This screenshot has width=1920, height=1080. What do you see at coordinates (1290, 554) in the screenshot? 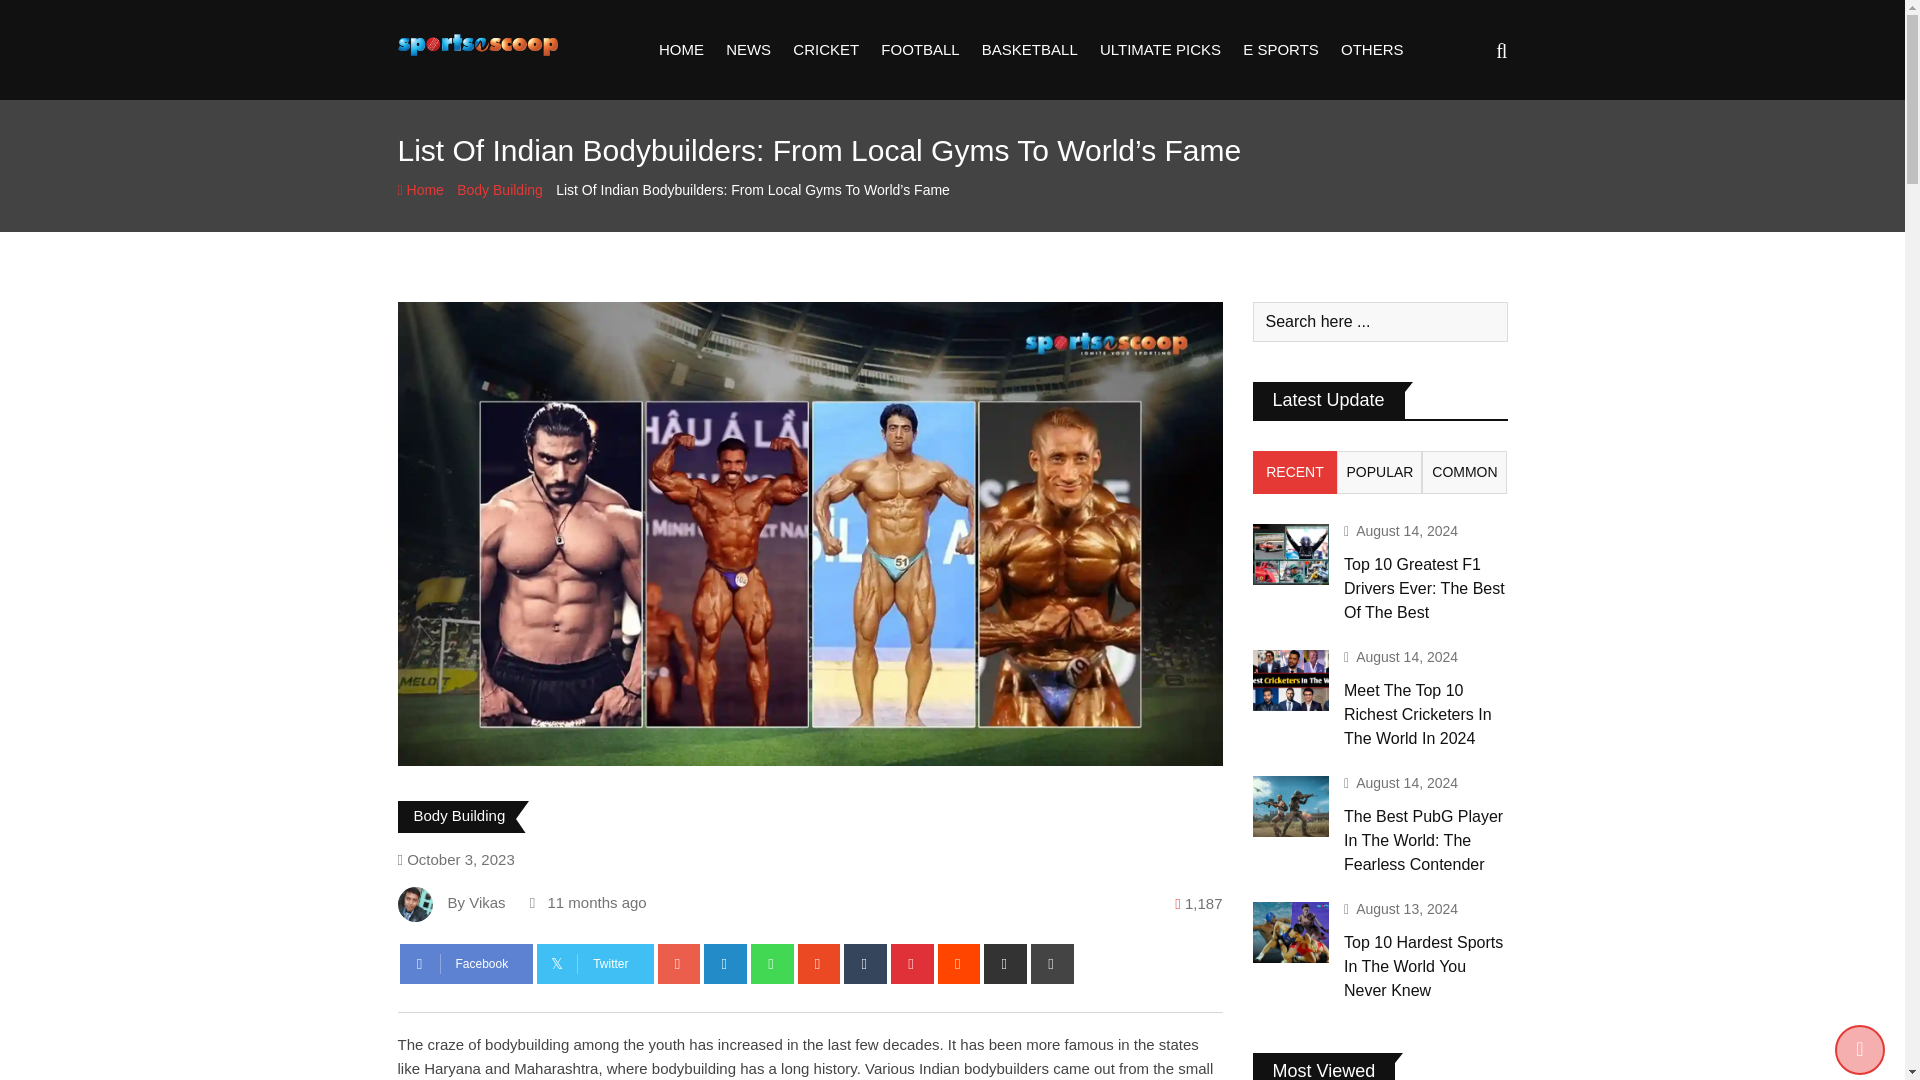
I see `Top 10 Greatest F1 Drivers Ever: The Best Of The Best` at bounding box center [1290, 554].